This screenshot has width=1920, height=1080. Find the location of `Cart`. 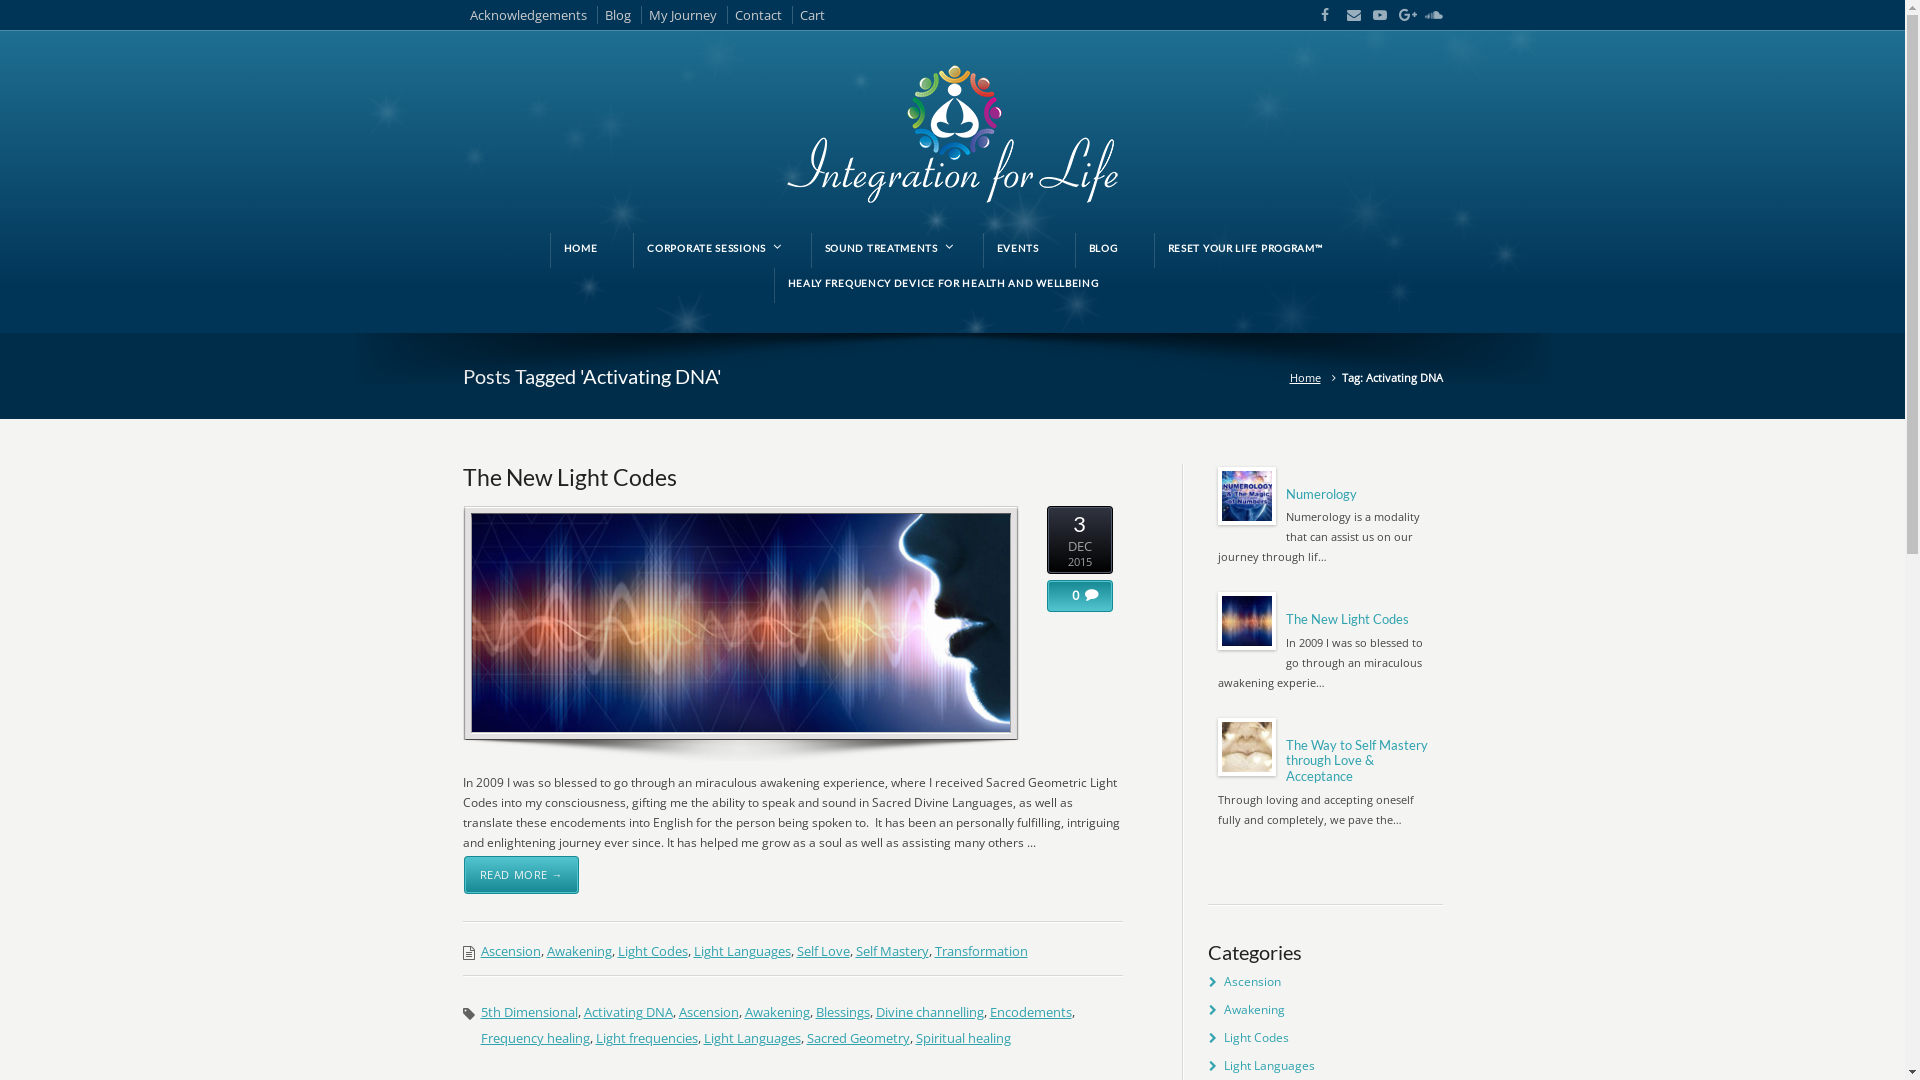

Cart is located at coordinates (812, 15).